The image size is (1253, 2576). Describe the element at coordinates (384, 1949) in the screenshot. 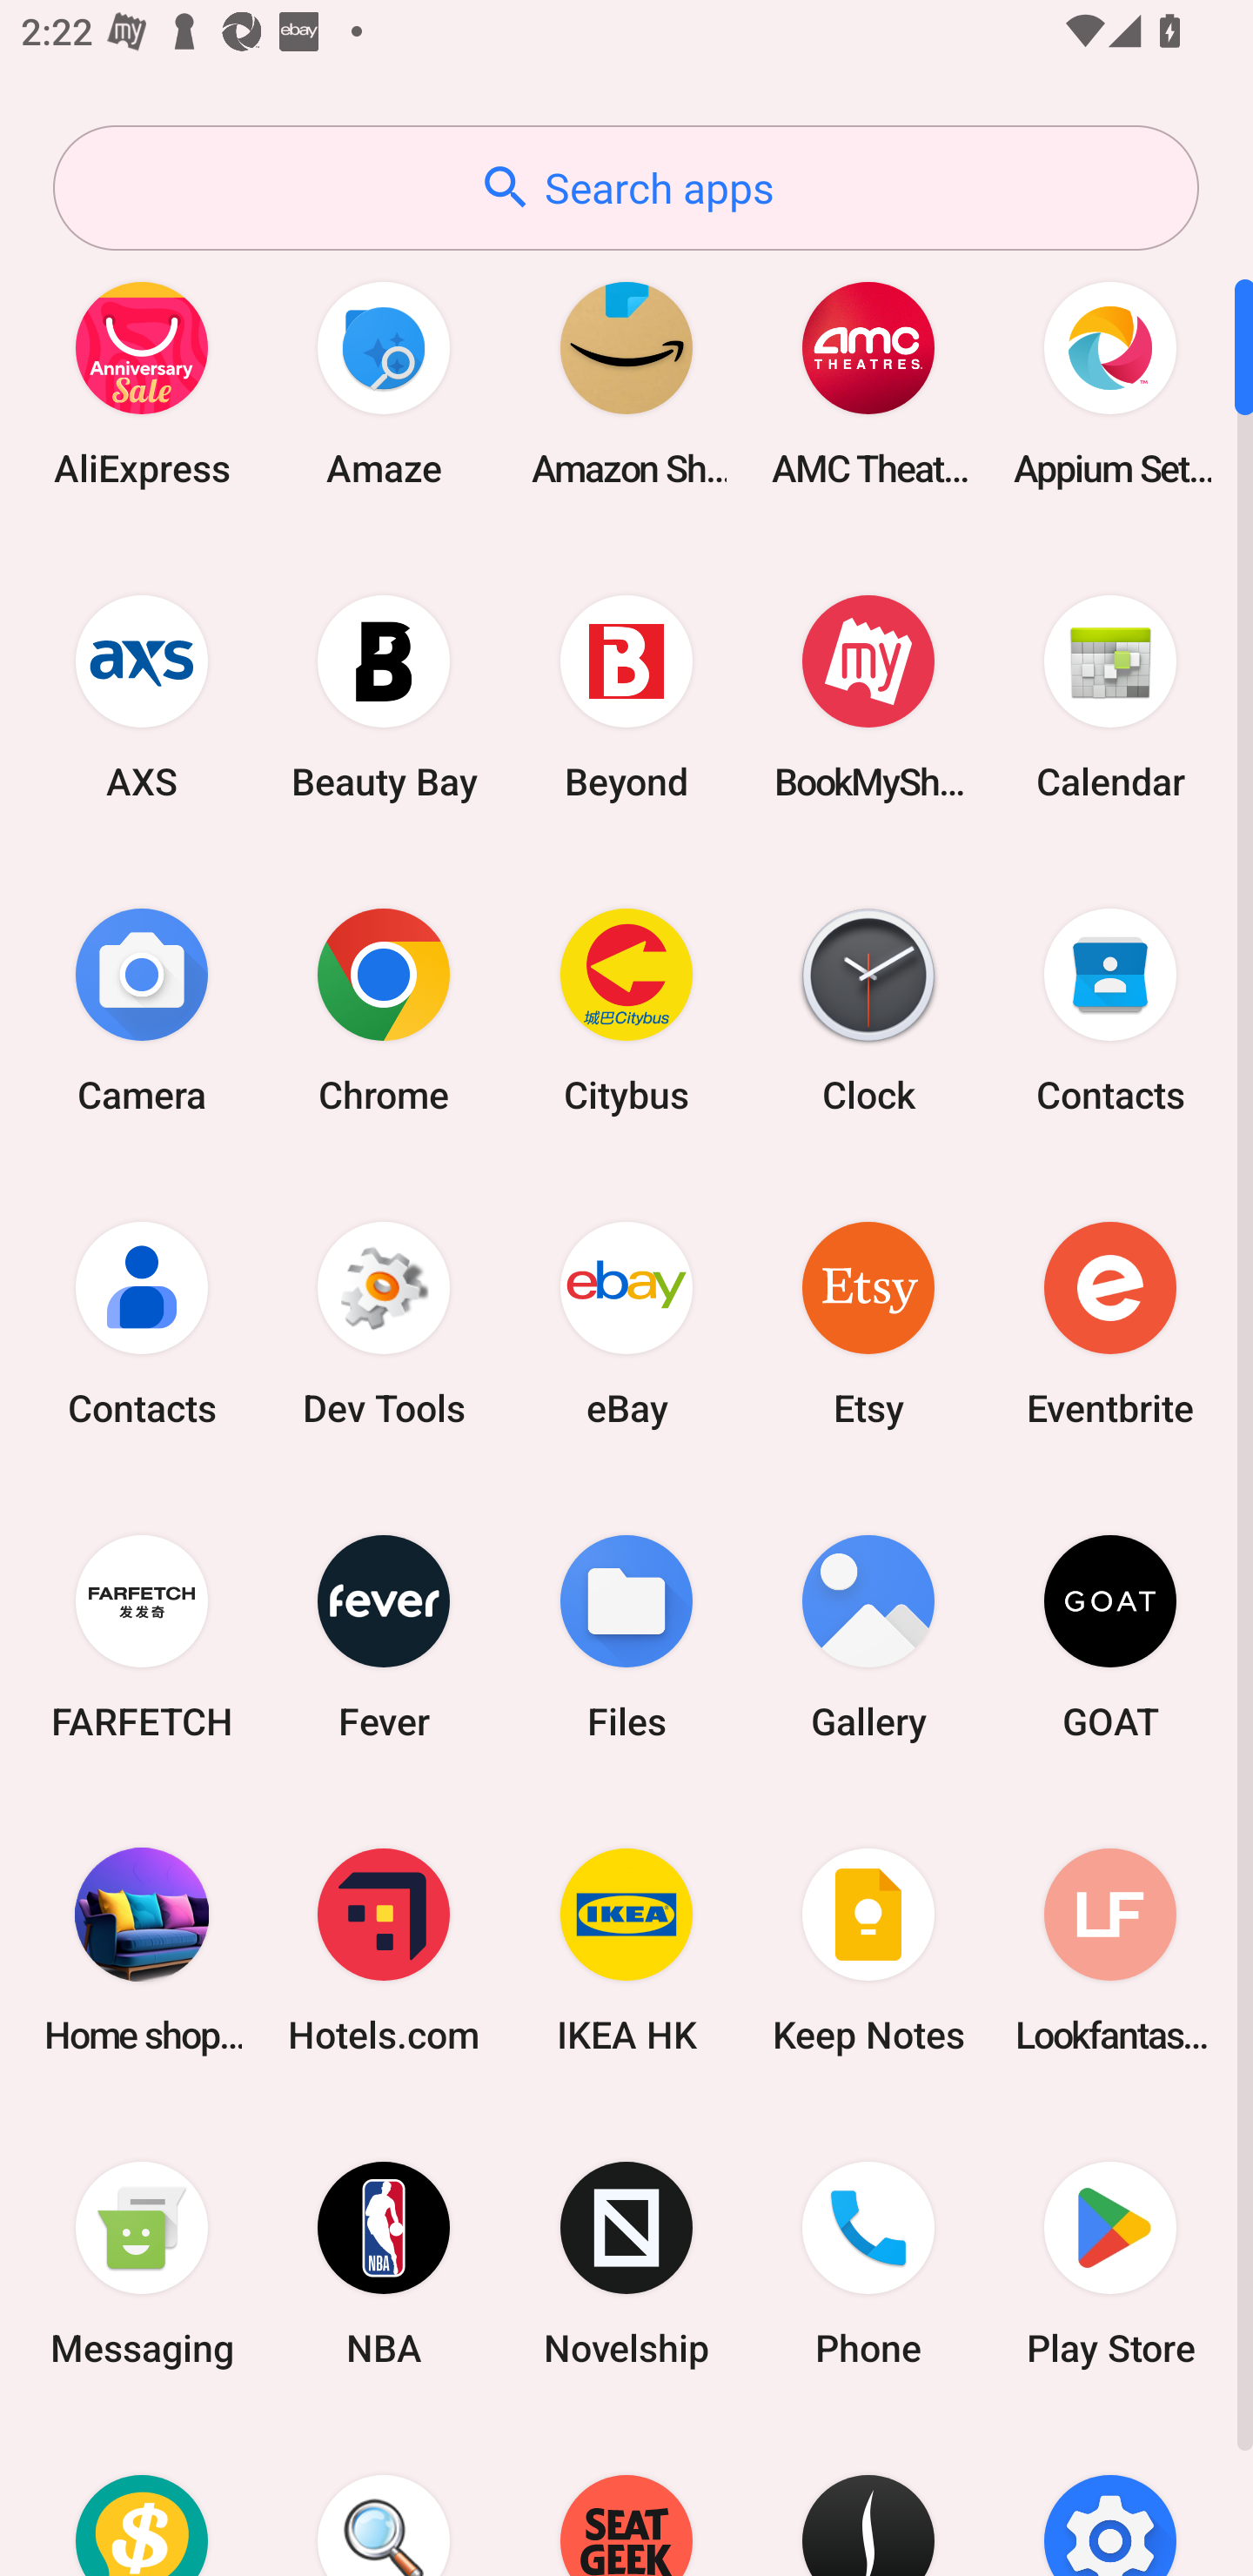

I see `Hotels.com` at that location.